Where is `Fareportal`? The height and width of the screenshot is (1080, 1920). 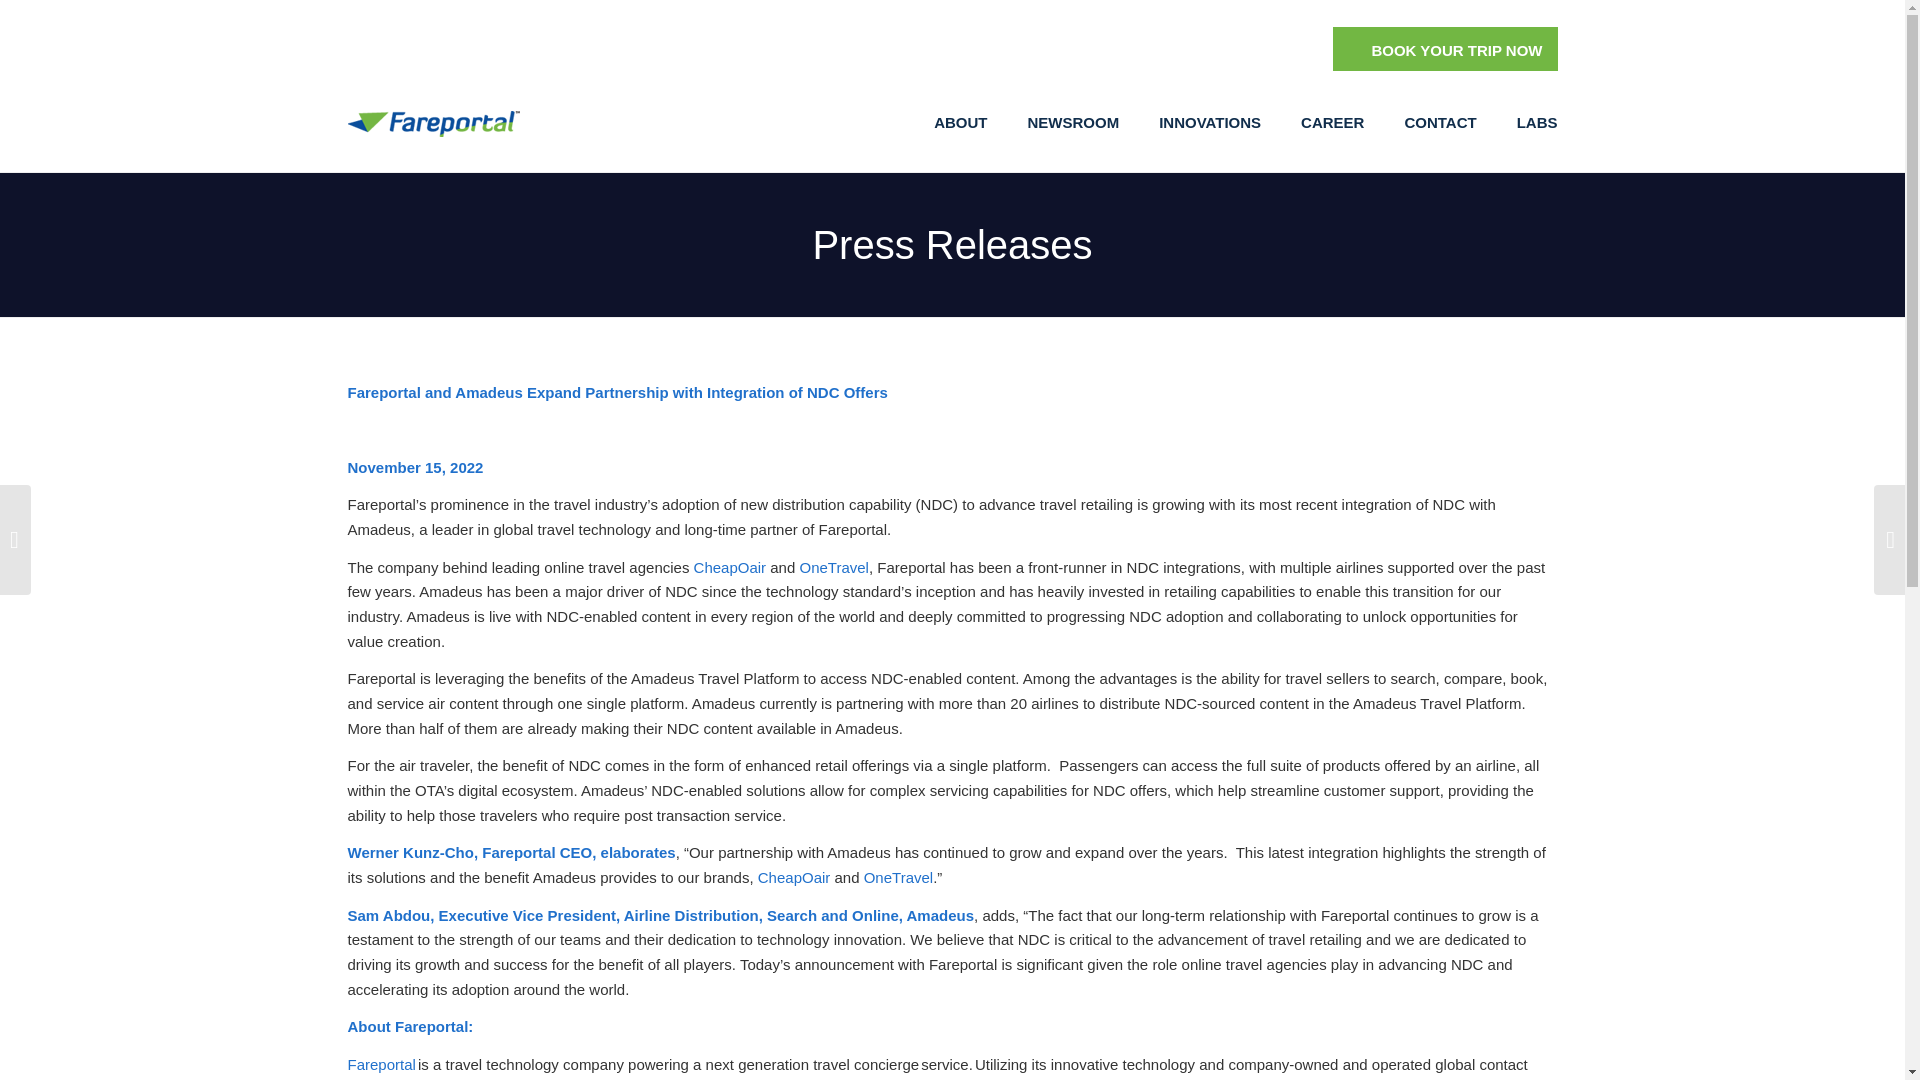
Fareportal is located at coordinates (382, 1064).